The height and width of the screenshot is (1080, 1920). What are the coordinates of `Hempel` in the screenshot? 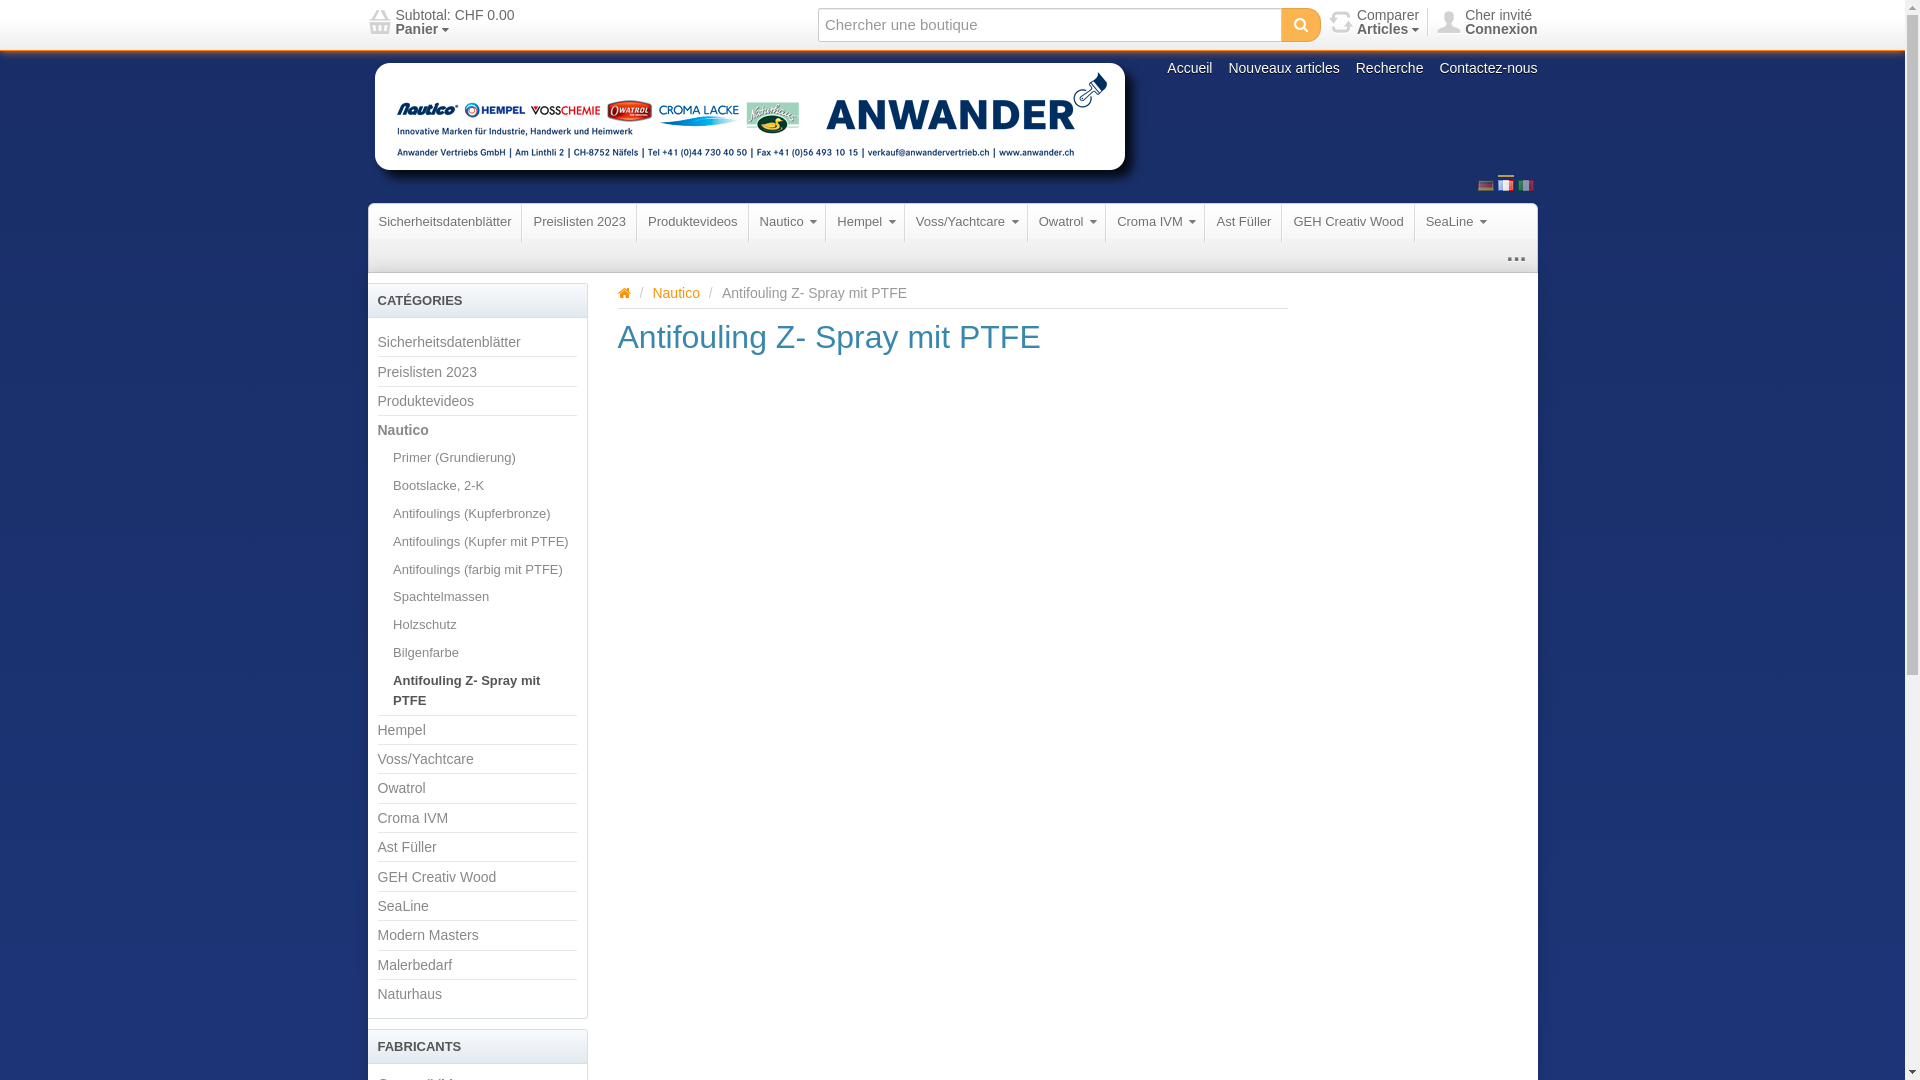 It's located at (865, 222).